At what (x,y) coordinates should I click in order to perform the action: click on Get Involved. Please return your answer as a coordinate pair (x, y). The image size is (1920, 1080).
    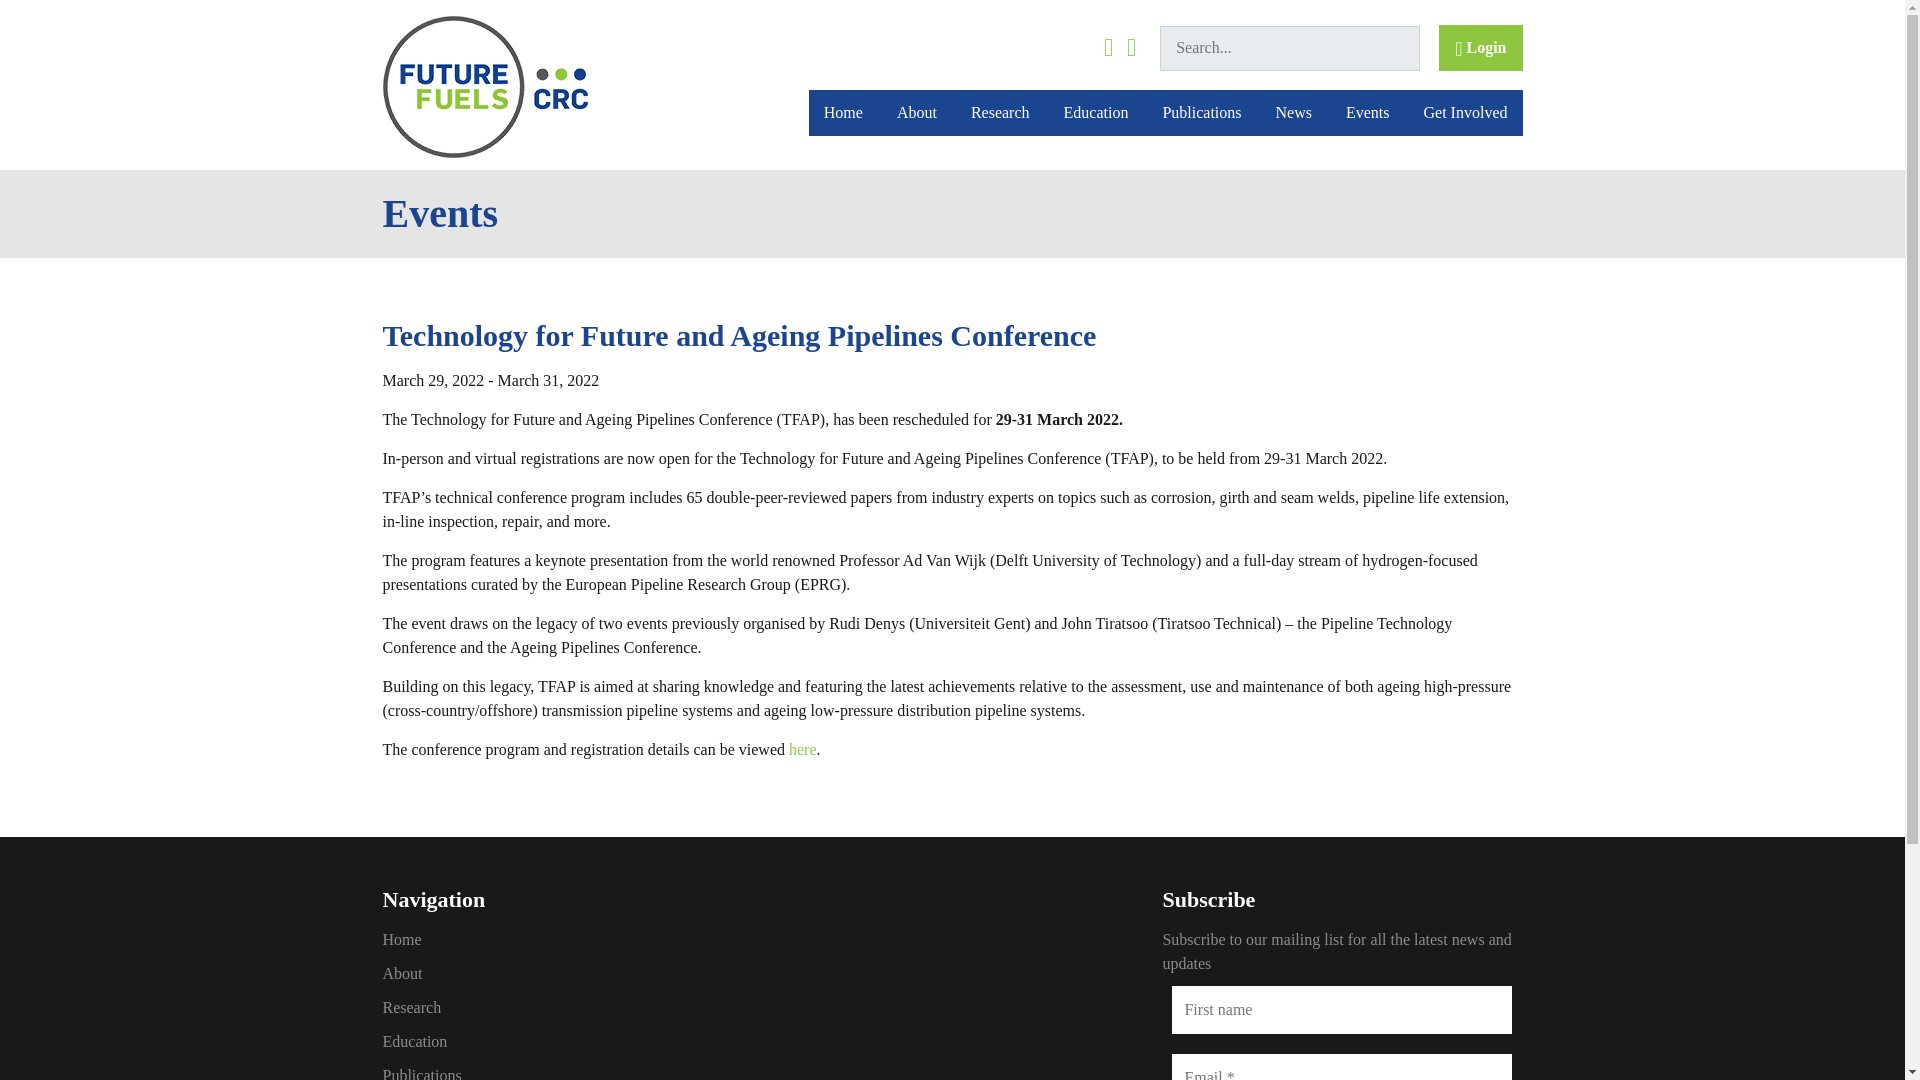
    Looking at the image, I should click on (1466, 112).